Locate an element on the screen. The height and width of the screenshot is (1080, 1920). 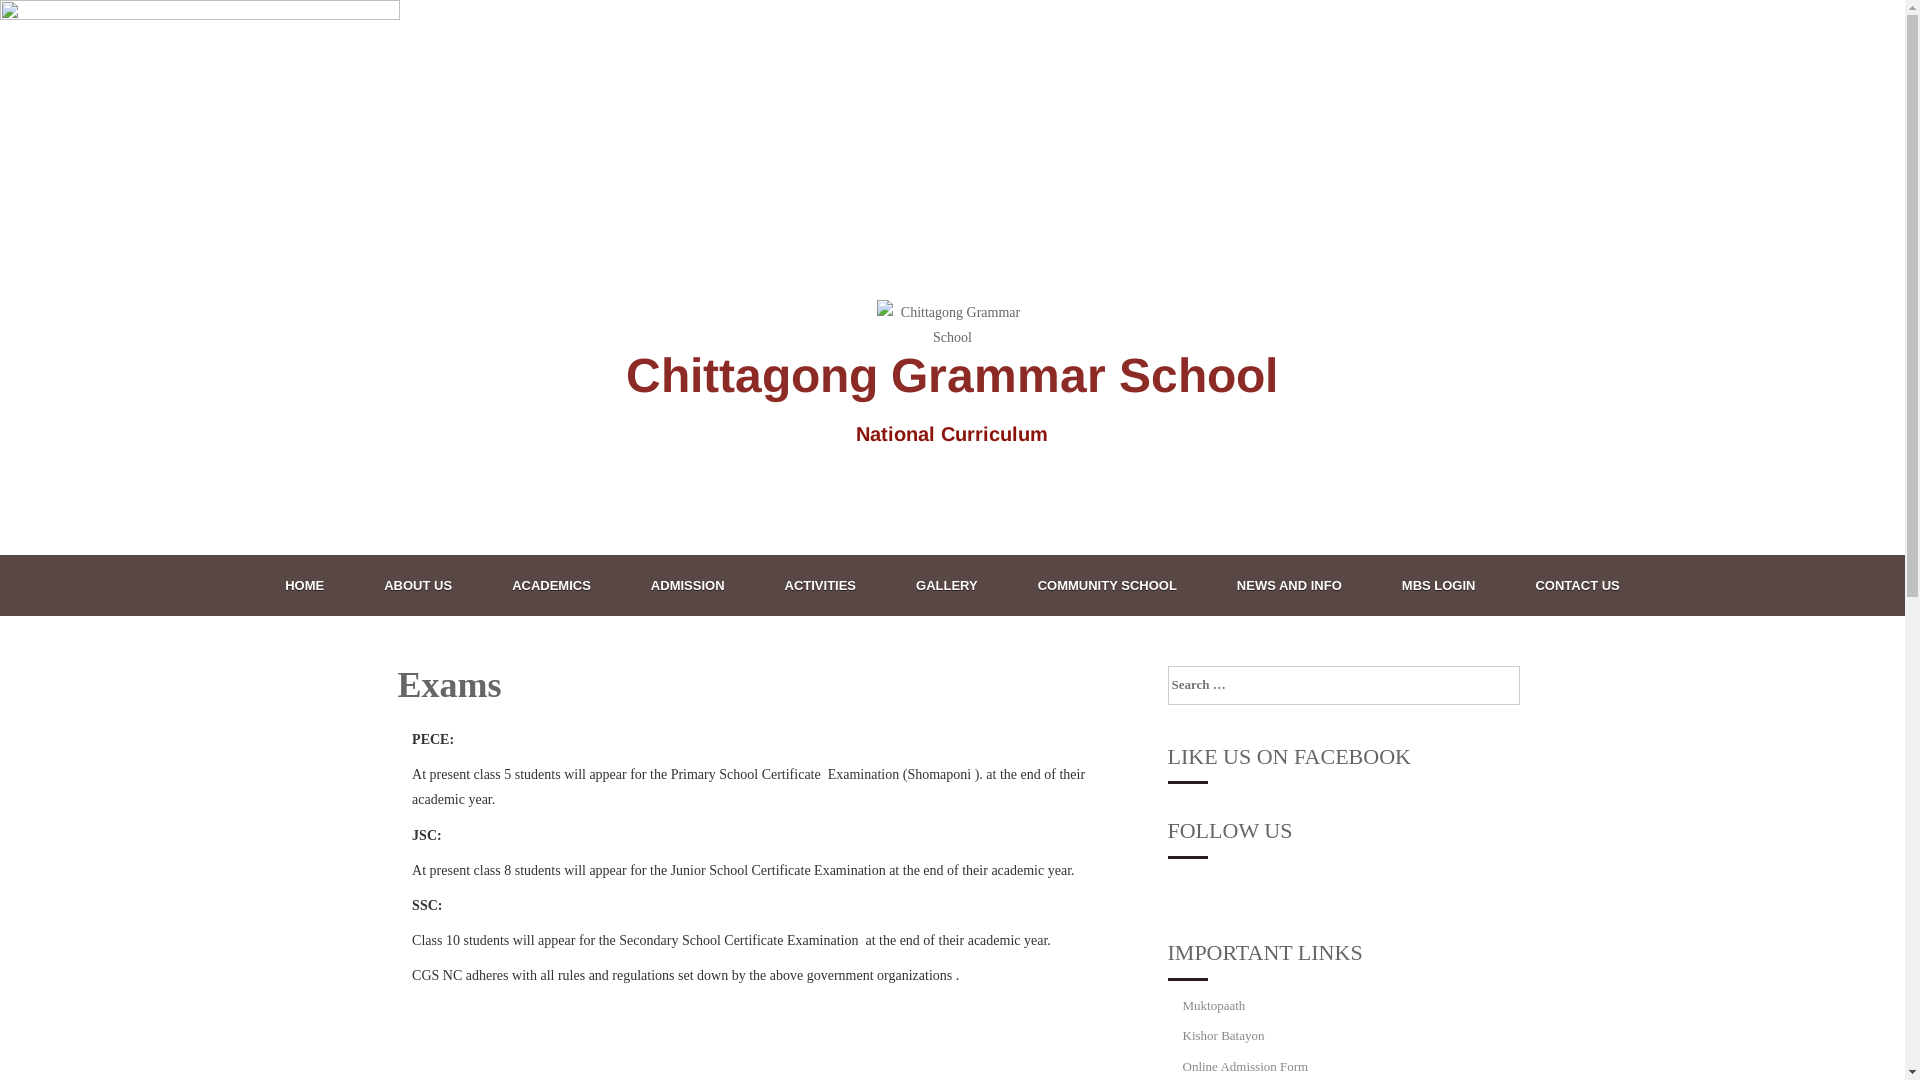
Chittagong Grammar School is located at coordinates (952, 376).